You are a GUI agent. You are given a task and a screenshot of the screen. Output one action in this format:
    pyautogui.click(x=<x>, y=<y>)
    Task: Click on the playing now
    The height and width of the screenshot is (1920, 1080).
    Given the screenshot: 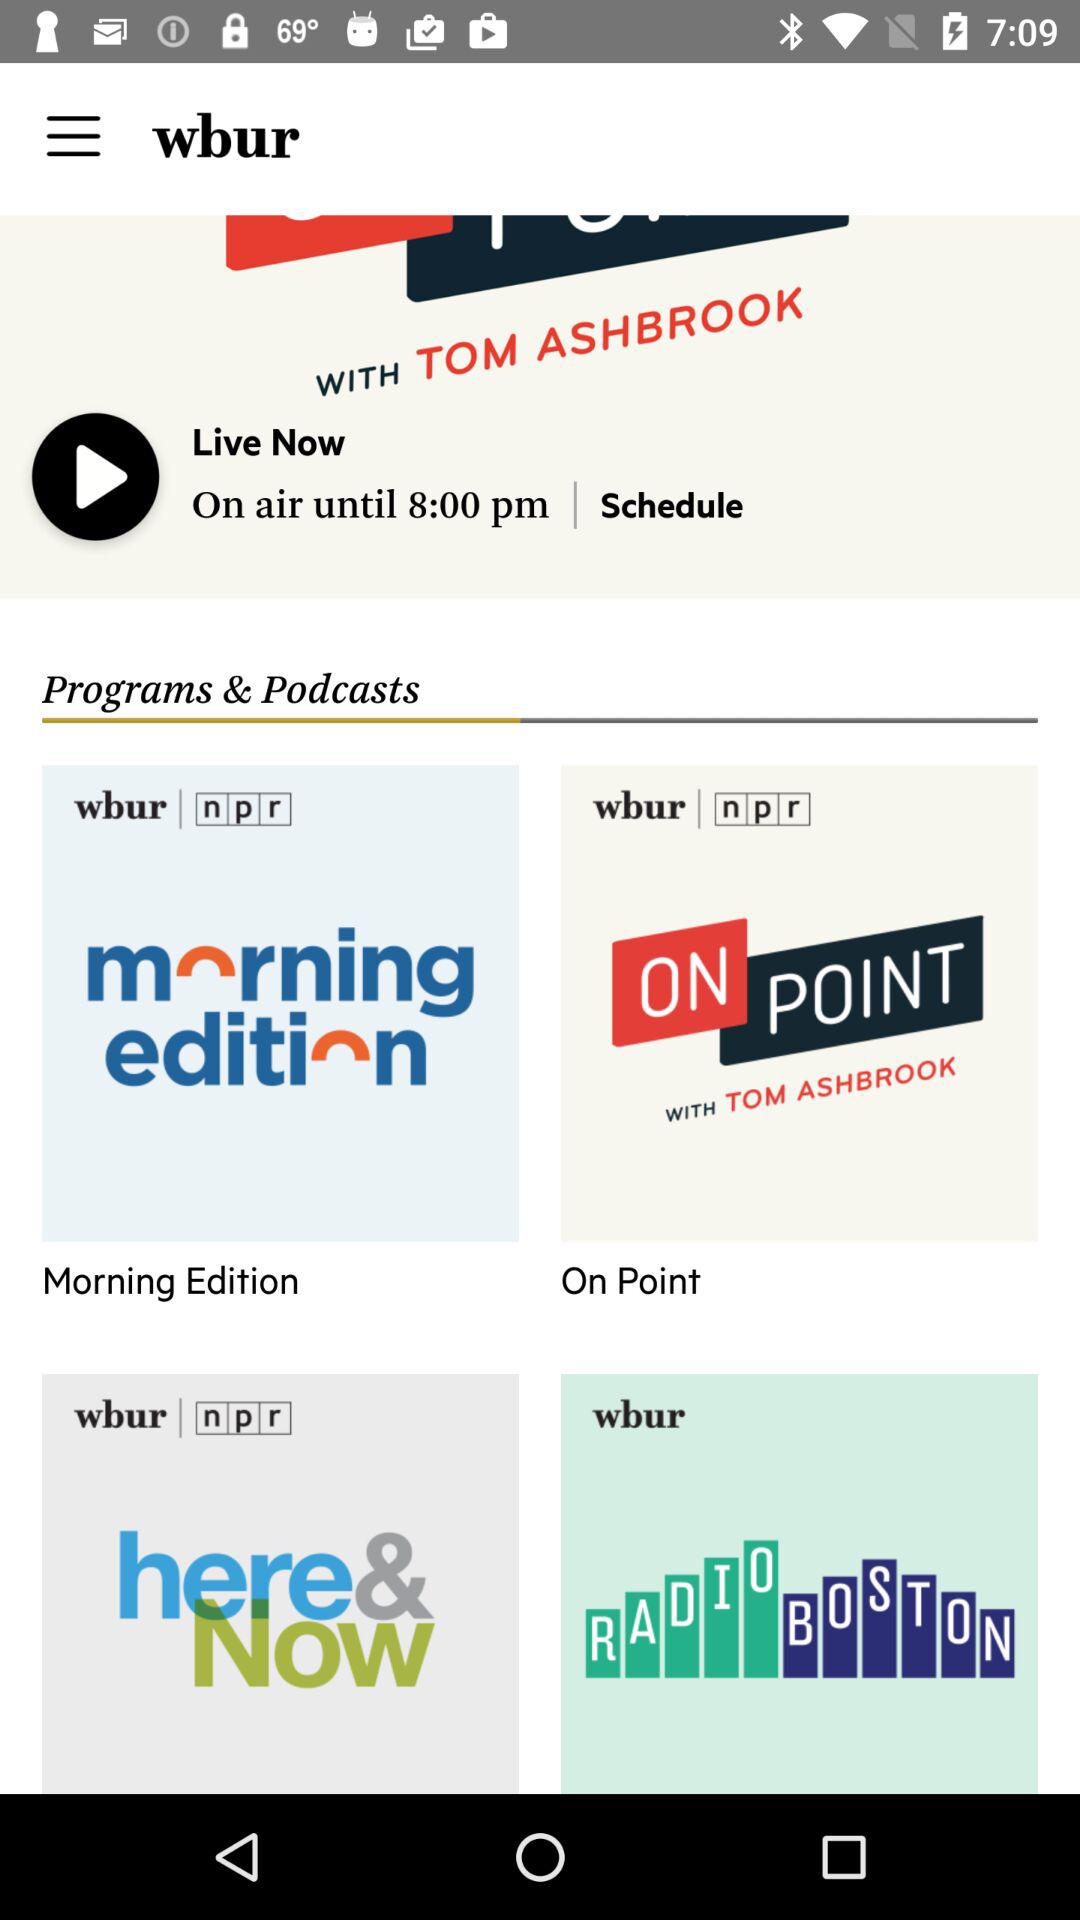 What is the action you would take?
    pyautogui.click(x=96, y=481)
    